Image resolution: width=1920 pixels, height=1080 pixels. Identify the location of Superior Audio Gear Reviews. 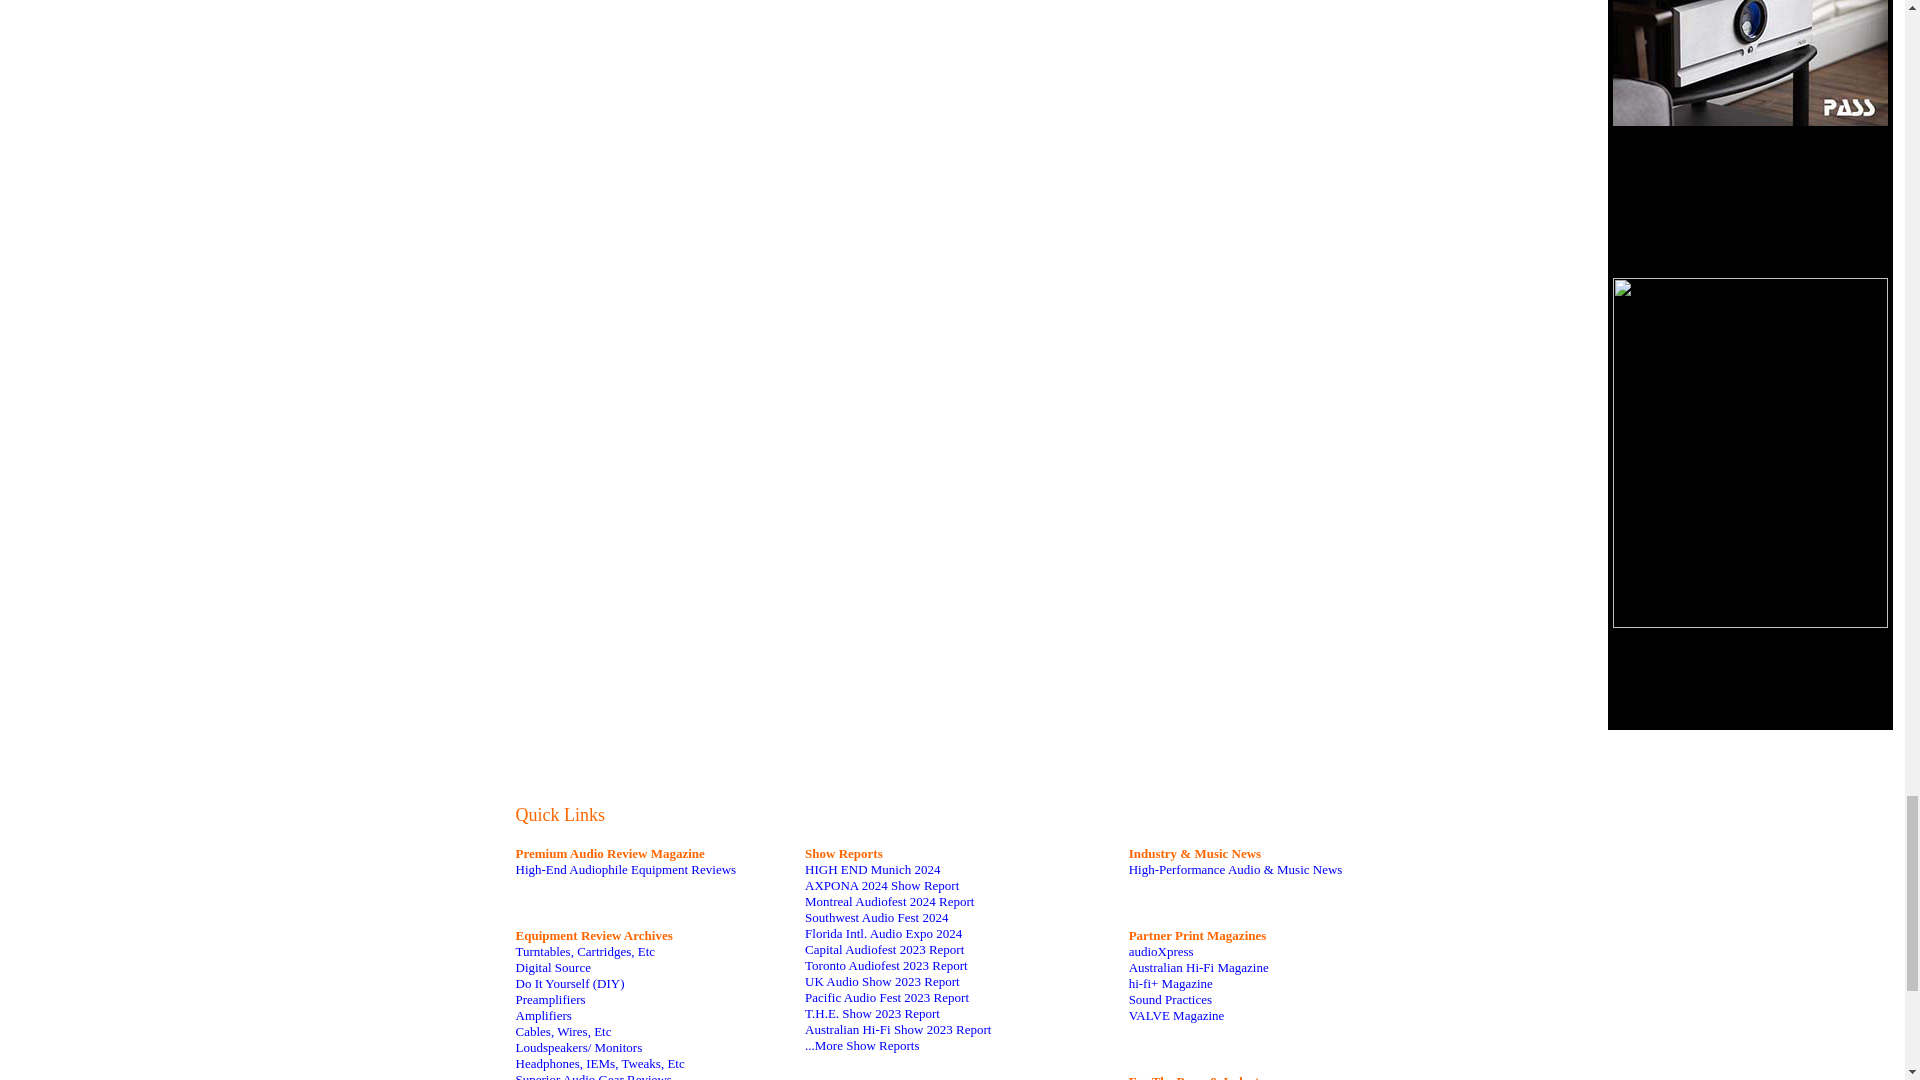
(594, 1076).